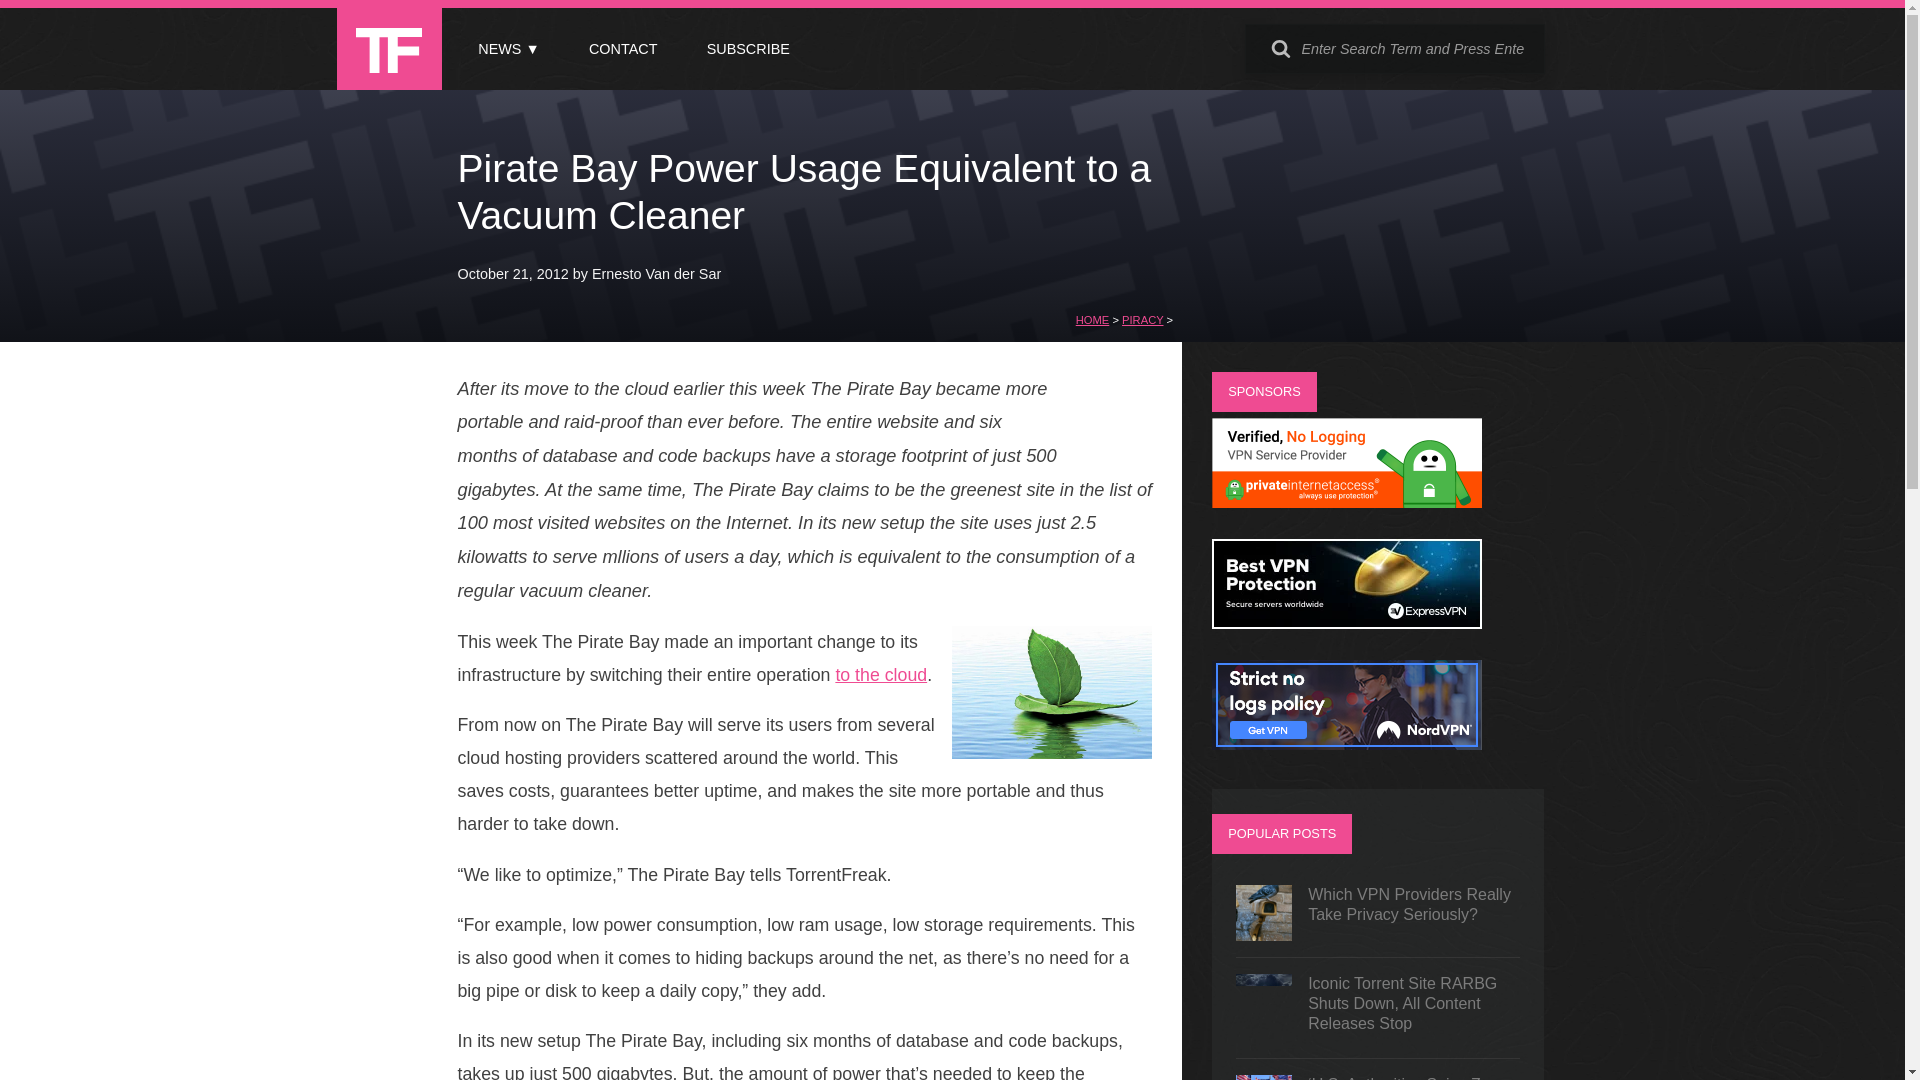  What do you see at coordinates (1346, 502) in the screenshot?
I see `Private Internet Access` at bounding box center [1346, 502].